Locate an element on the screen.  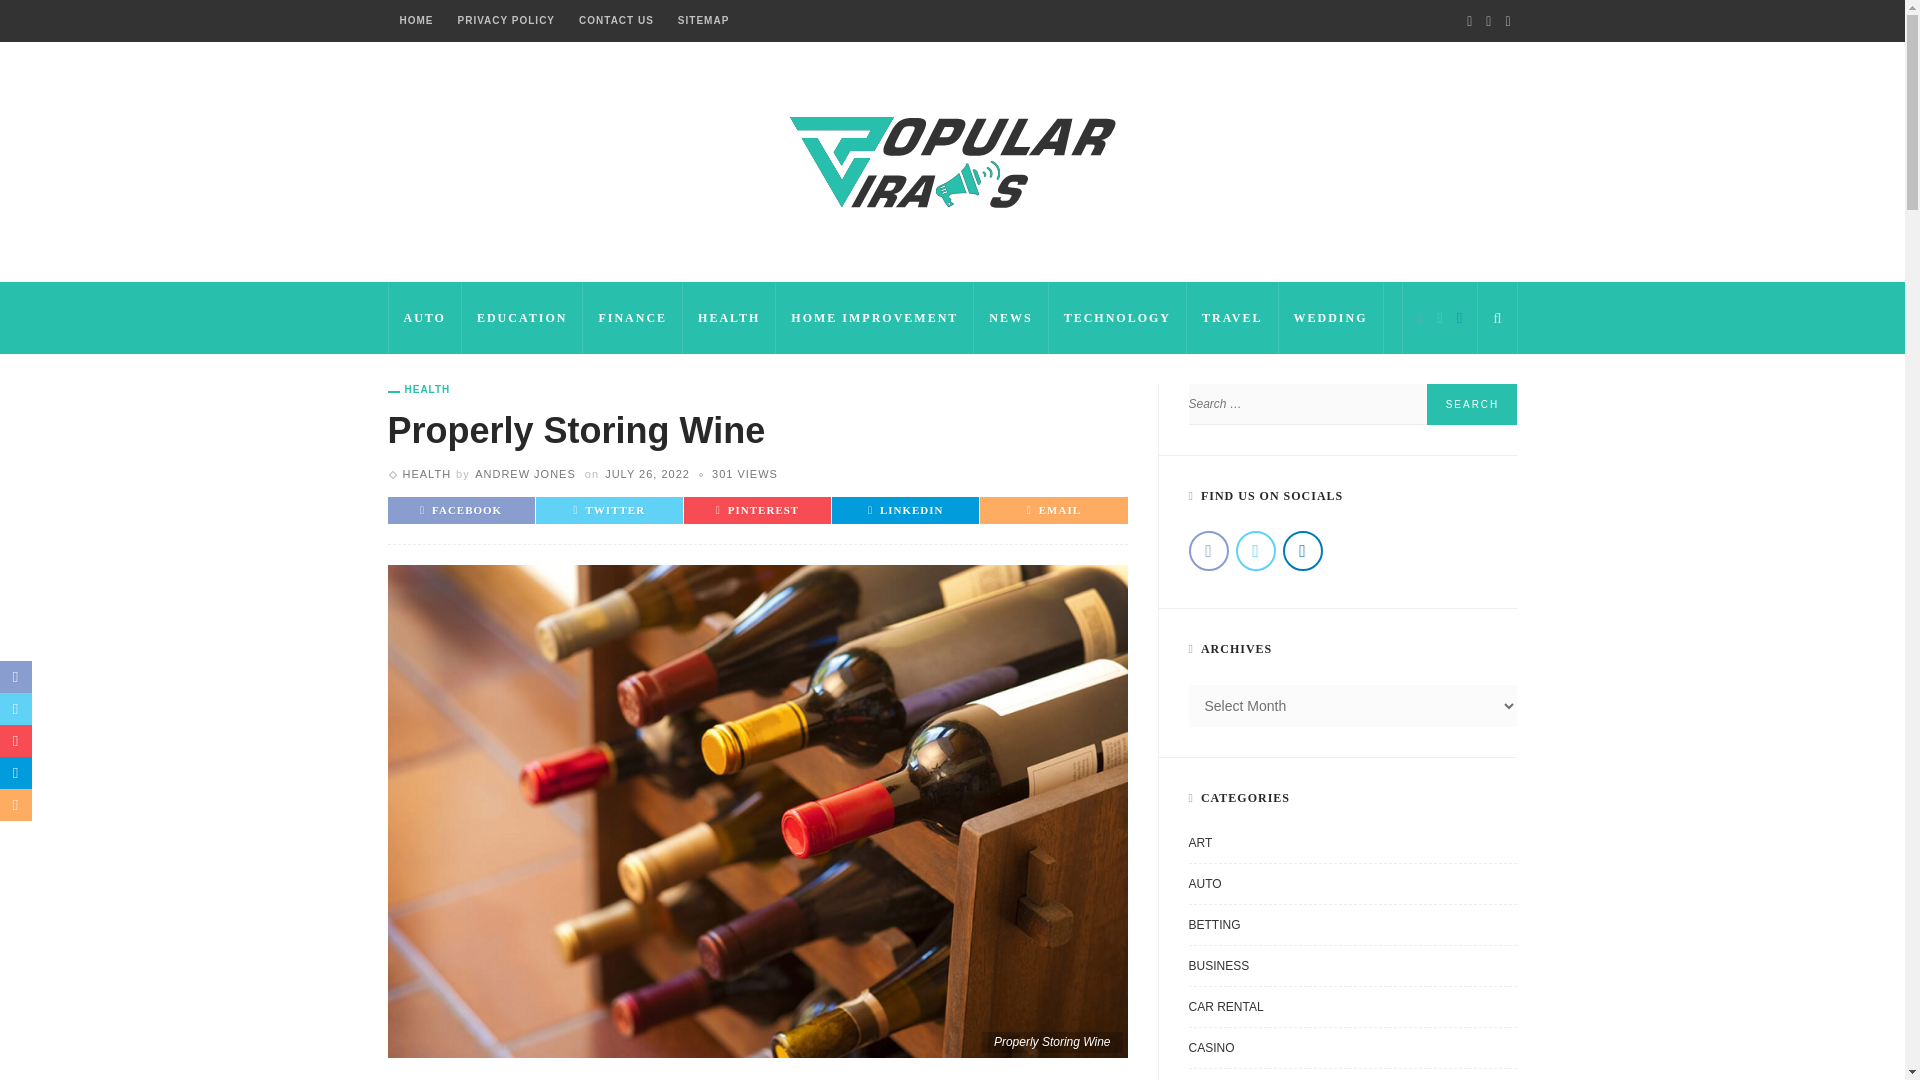
LinkedIn is located at coordinates (1458, 317).